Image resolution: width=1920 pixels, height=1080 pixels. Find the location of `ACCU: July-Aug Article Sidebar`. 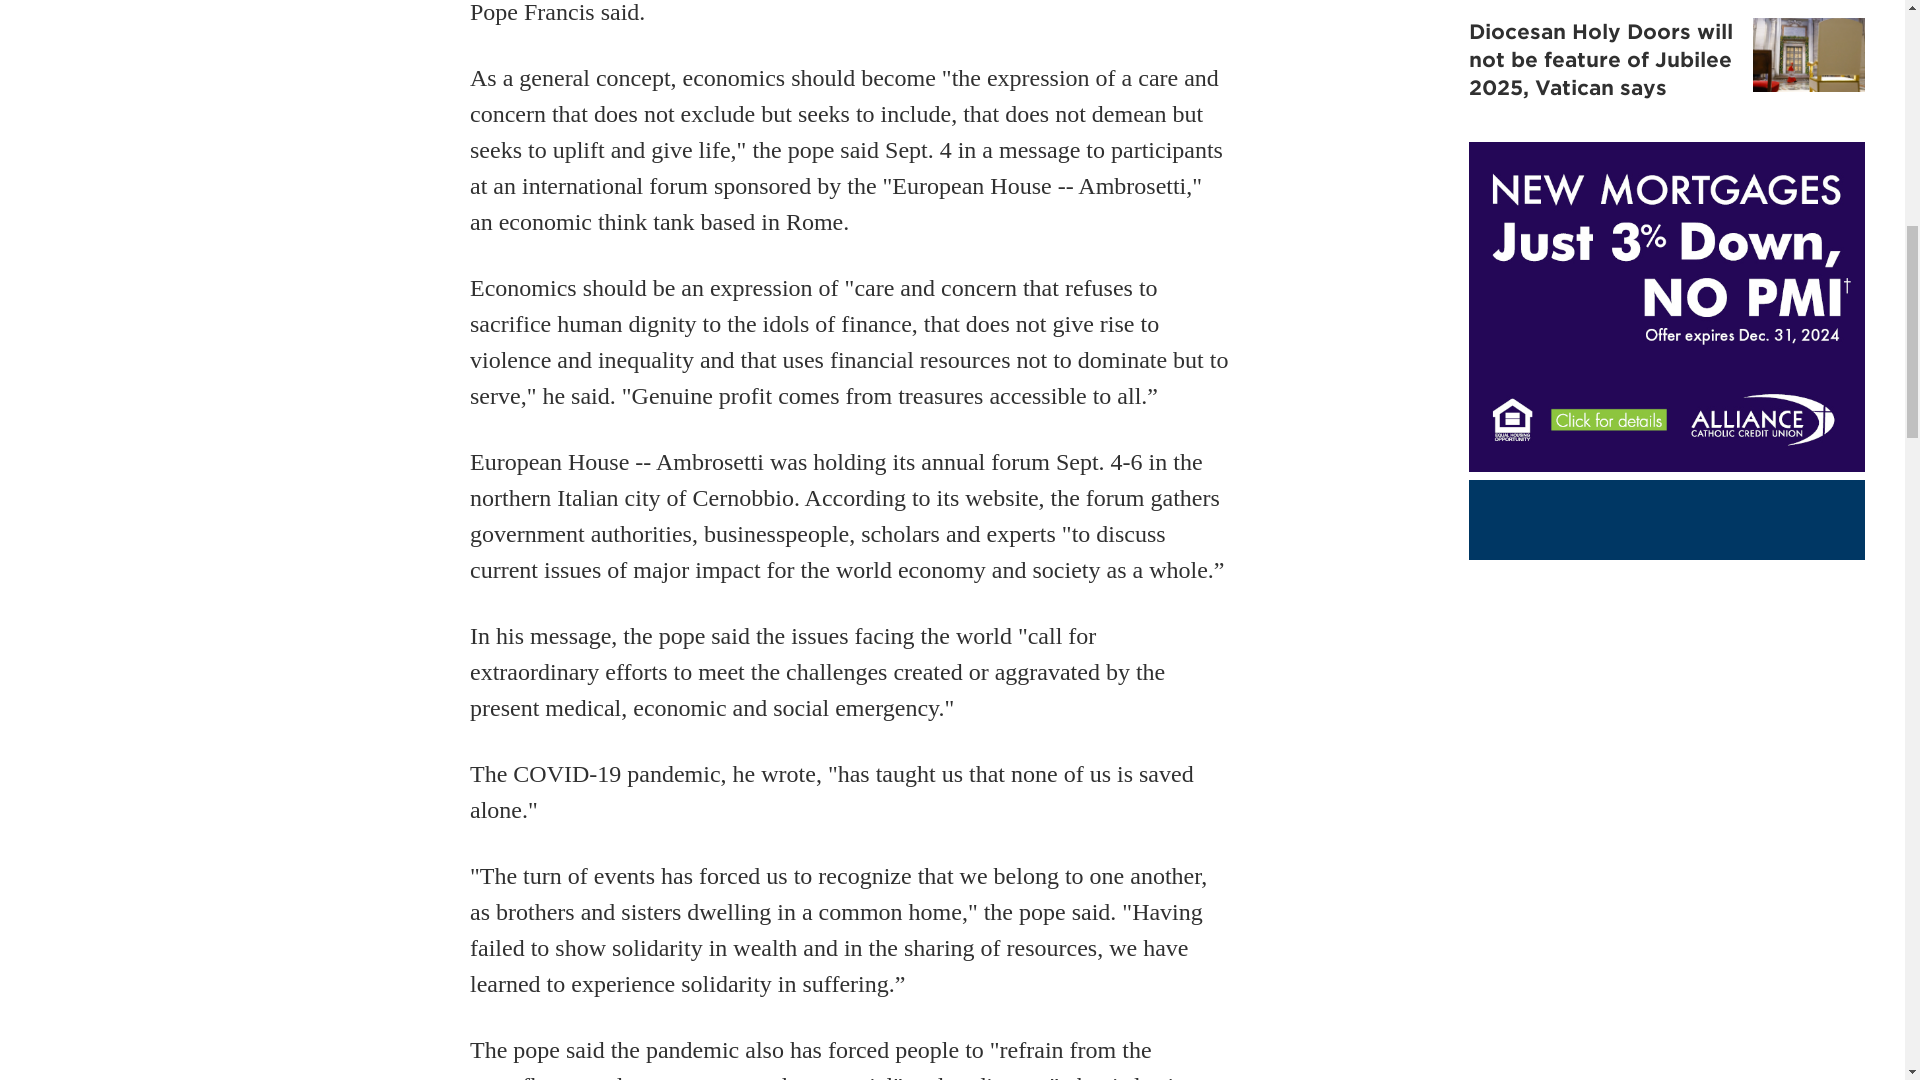

ACCU: July-Aug Article Sidebar is located at coordinates (1666, 306).